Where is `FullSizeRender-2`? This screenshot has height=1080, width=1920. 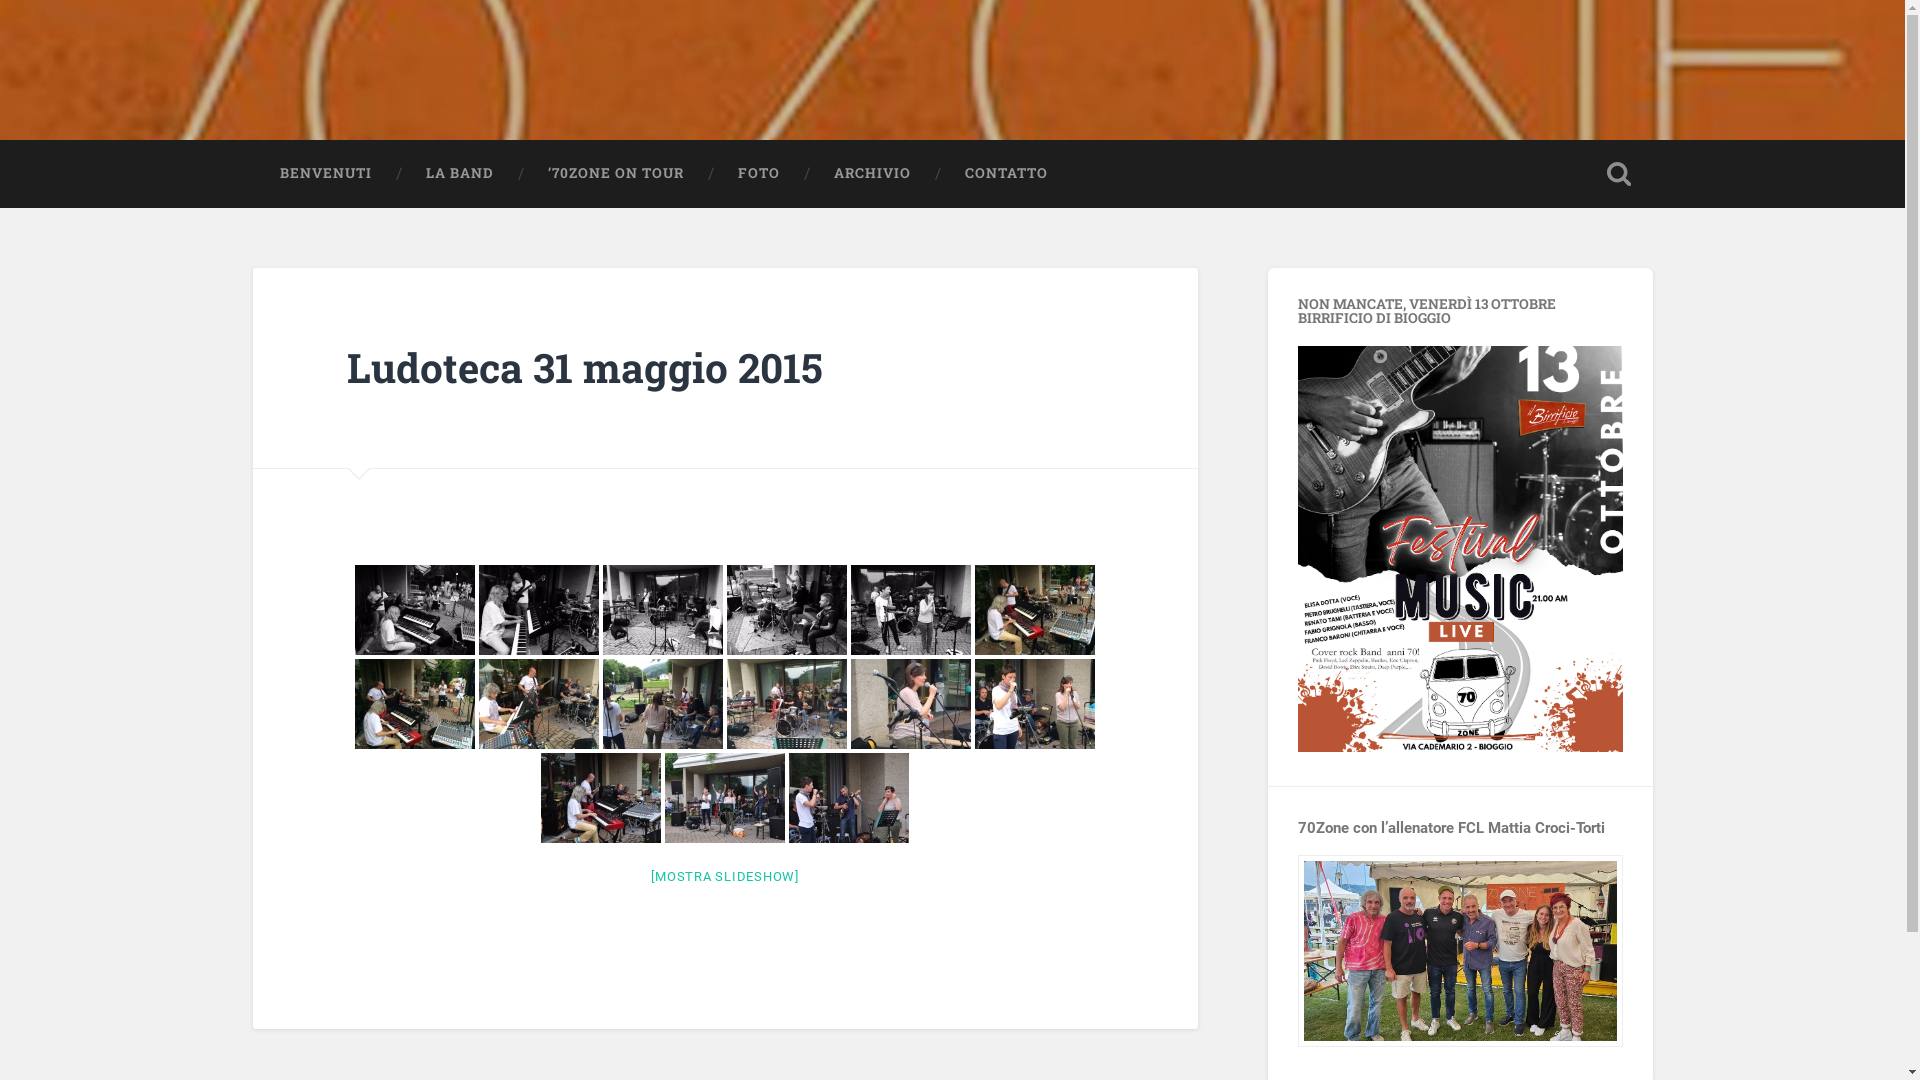
FullSizeRender-2 is located at coordinates (539, 610).